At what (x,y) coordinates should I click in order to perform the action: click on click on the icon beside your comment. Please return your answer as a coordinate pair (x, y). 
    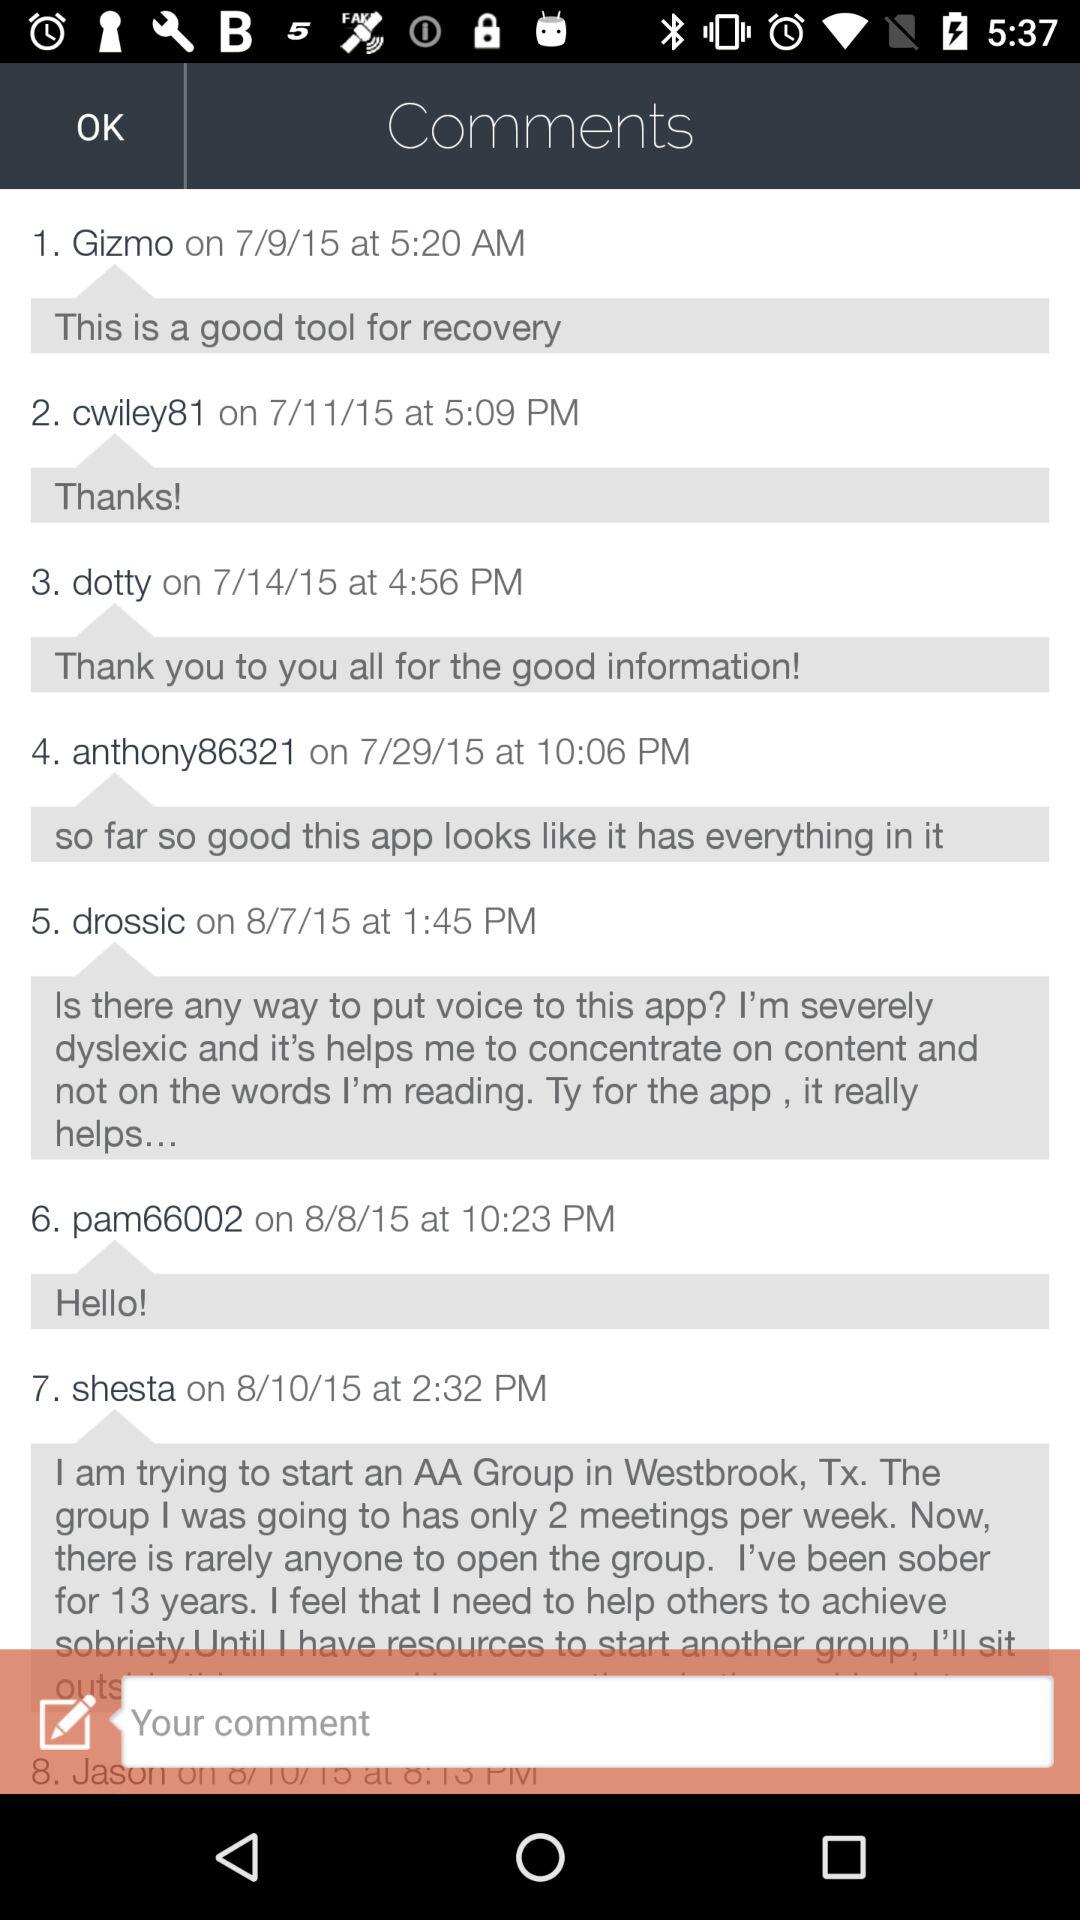
    Looking at the image, I should click on (68, 1722).